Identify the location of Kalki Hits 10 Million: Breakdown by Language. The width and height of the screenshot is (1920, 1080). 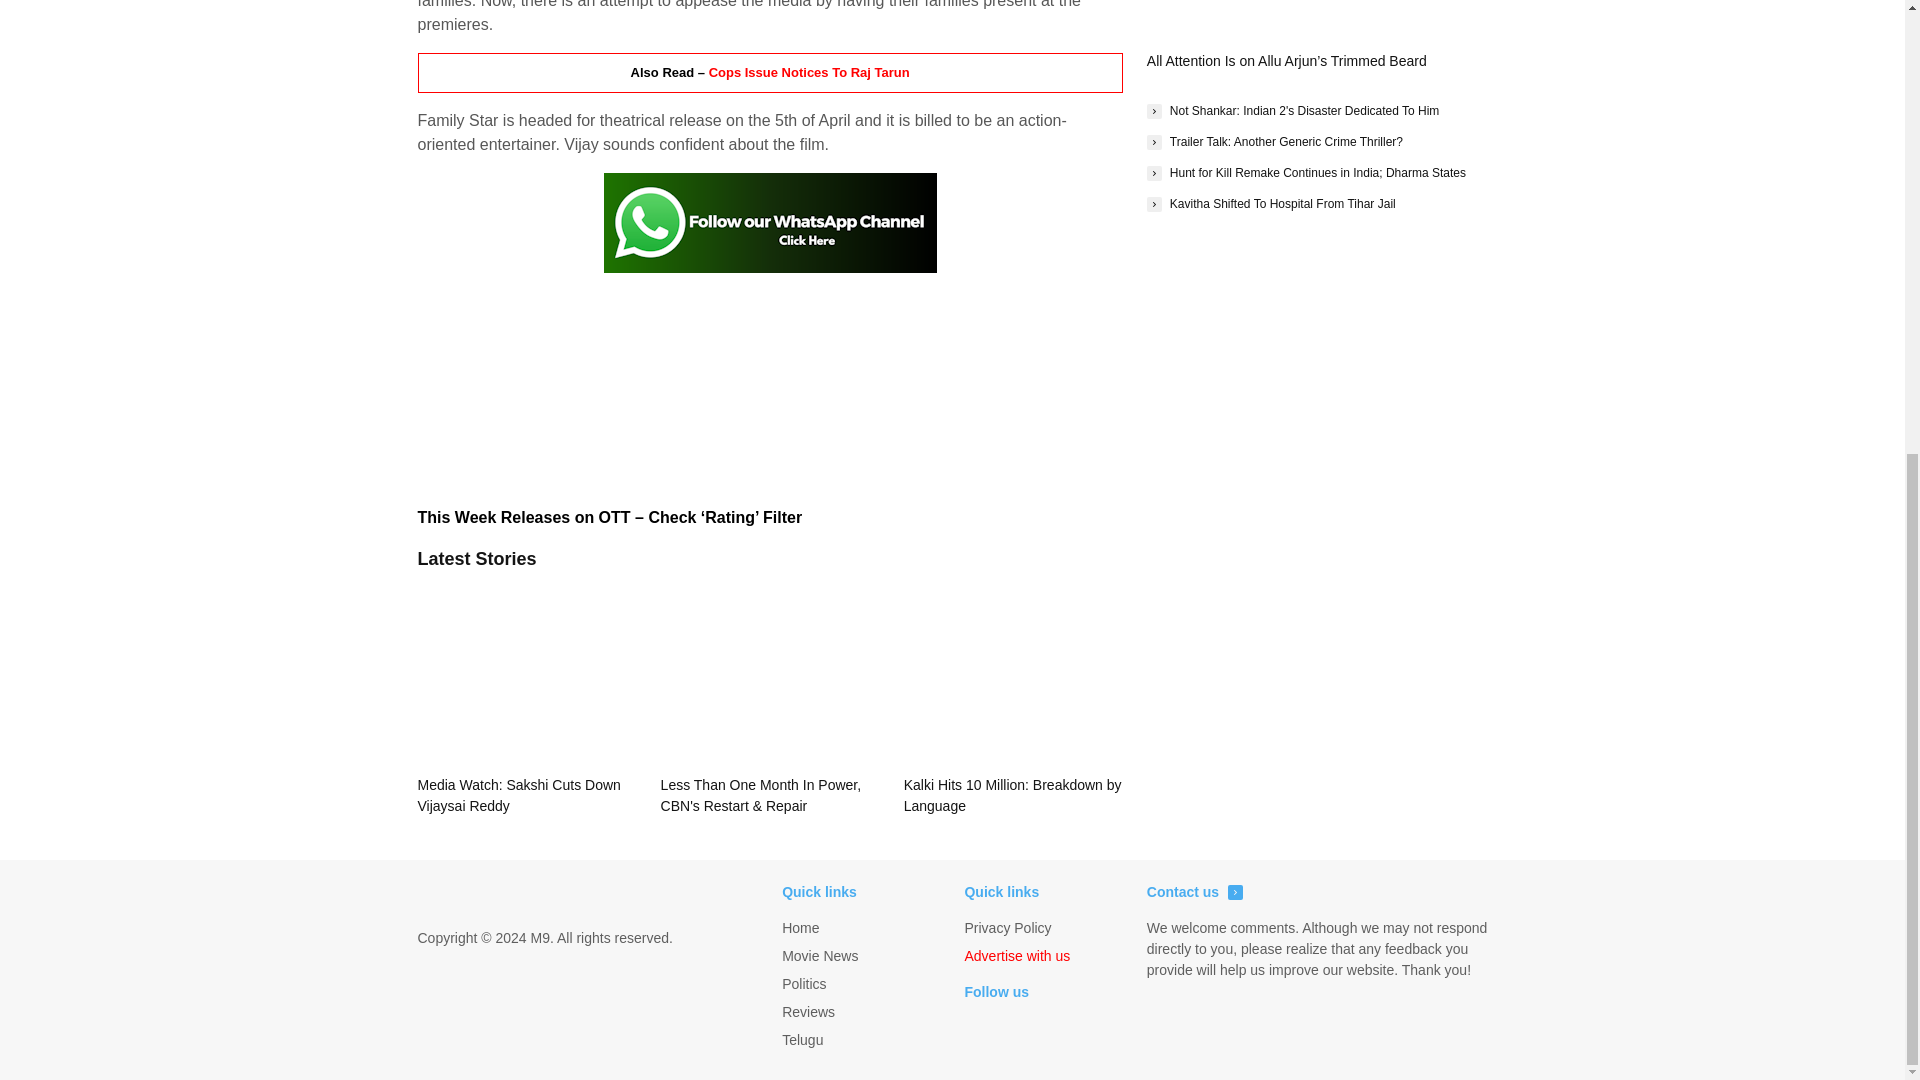
(1014, 698).